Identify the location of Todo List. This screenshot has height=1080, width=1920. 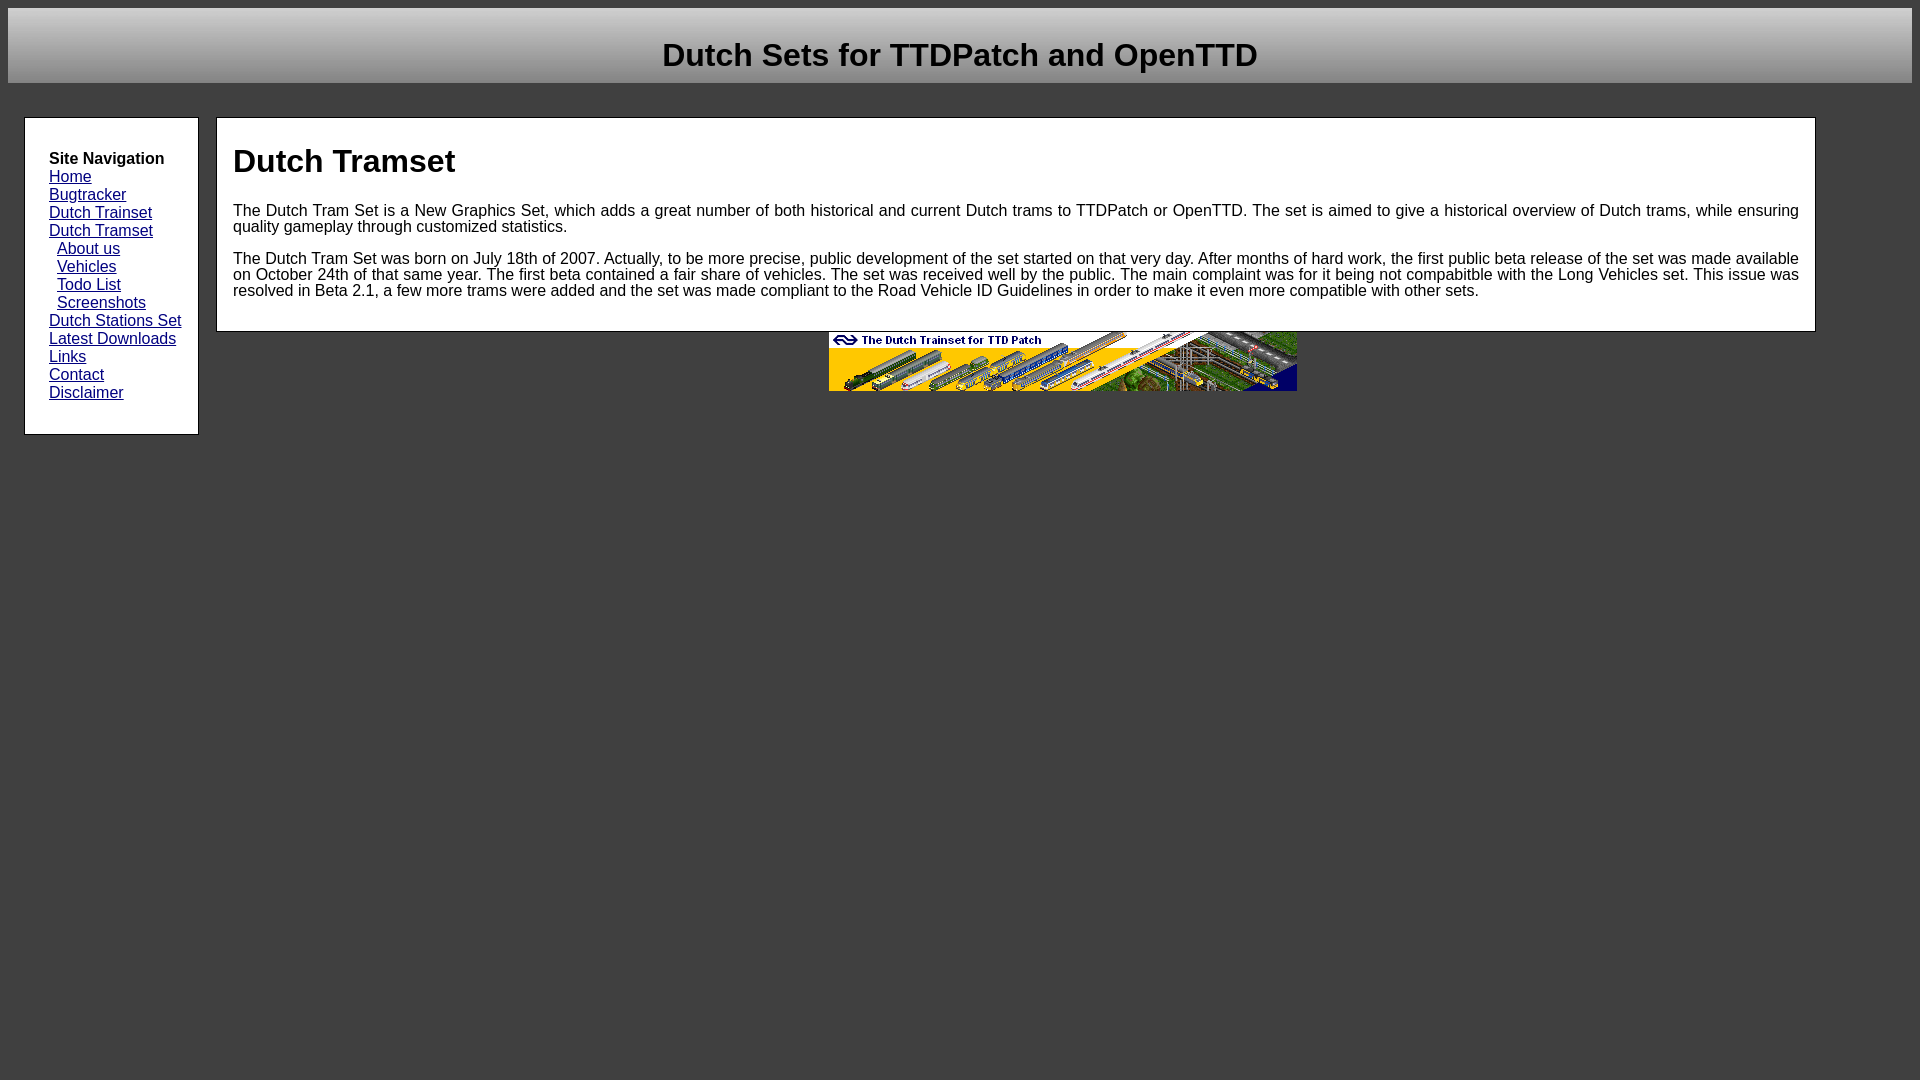
(120, 284).